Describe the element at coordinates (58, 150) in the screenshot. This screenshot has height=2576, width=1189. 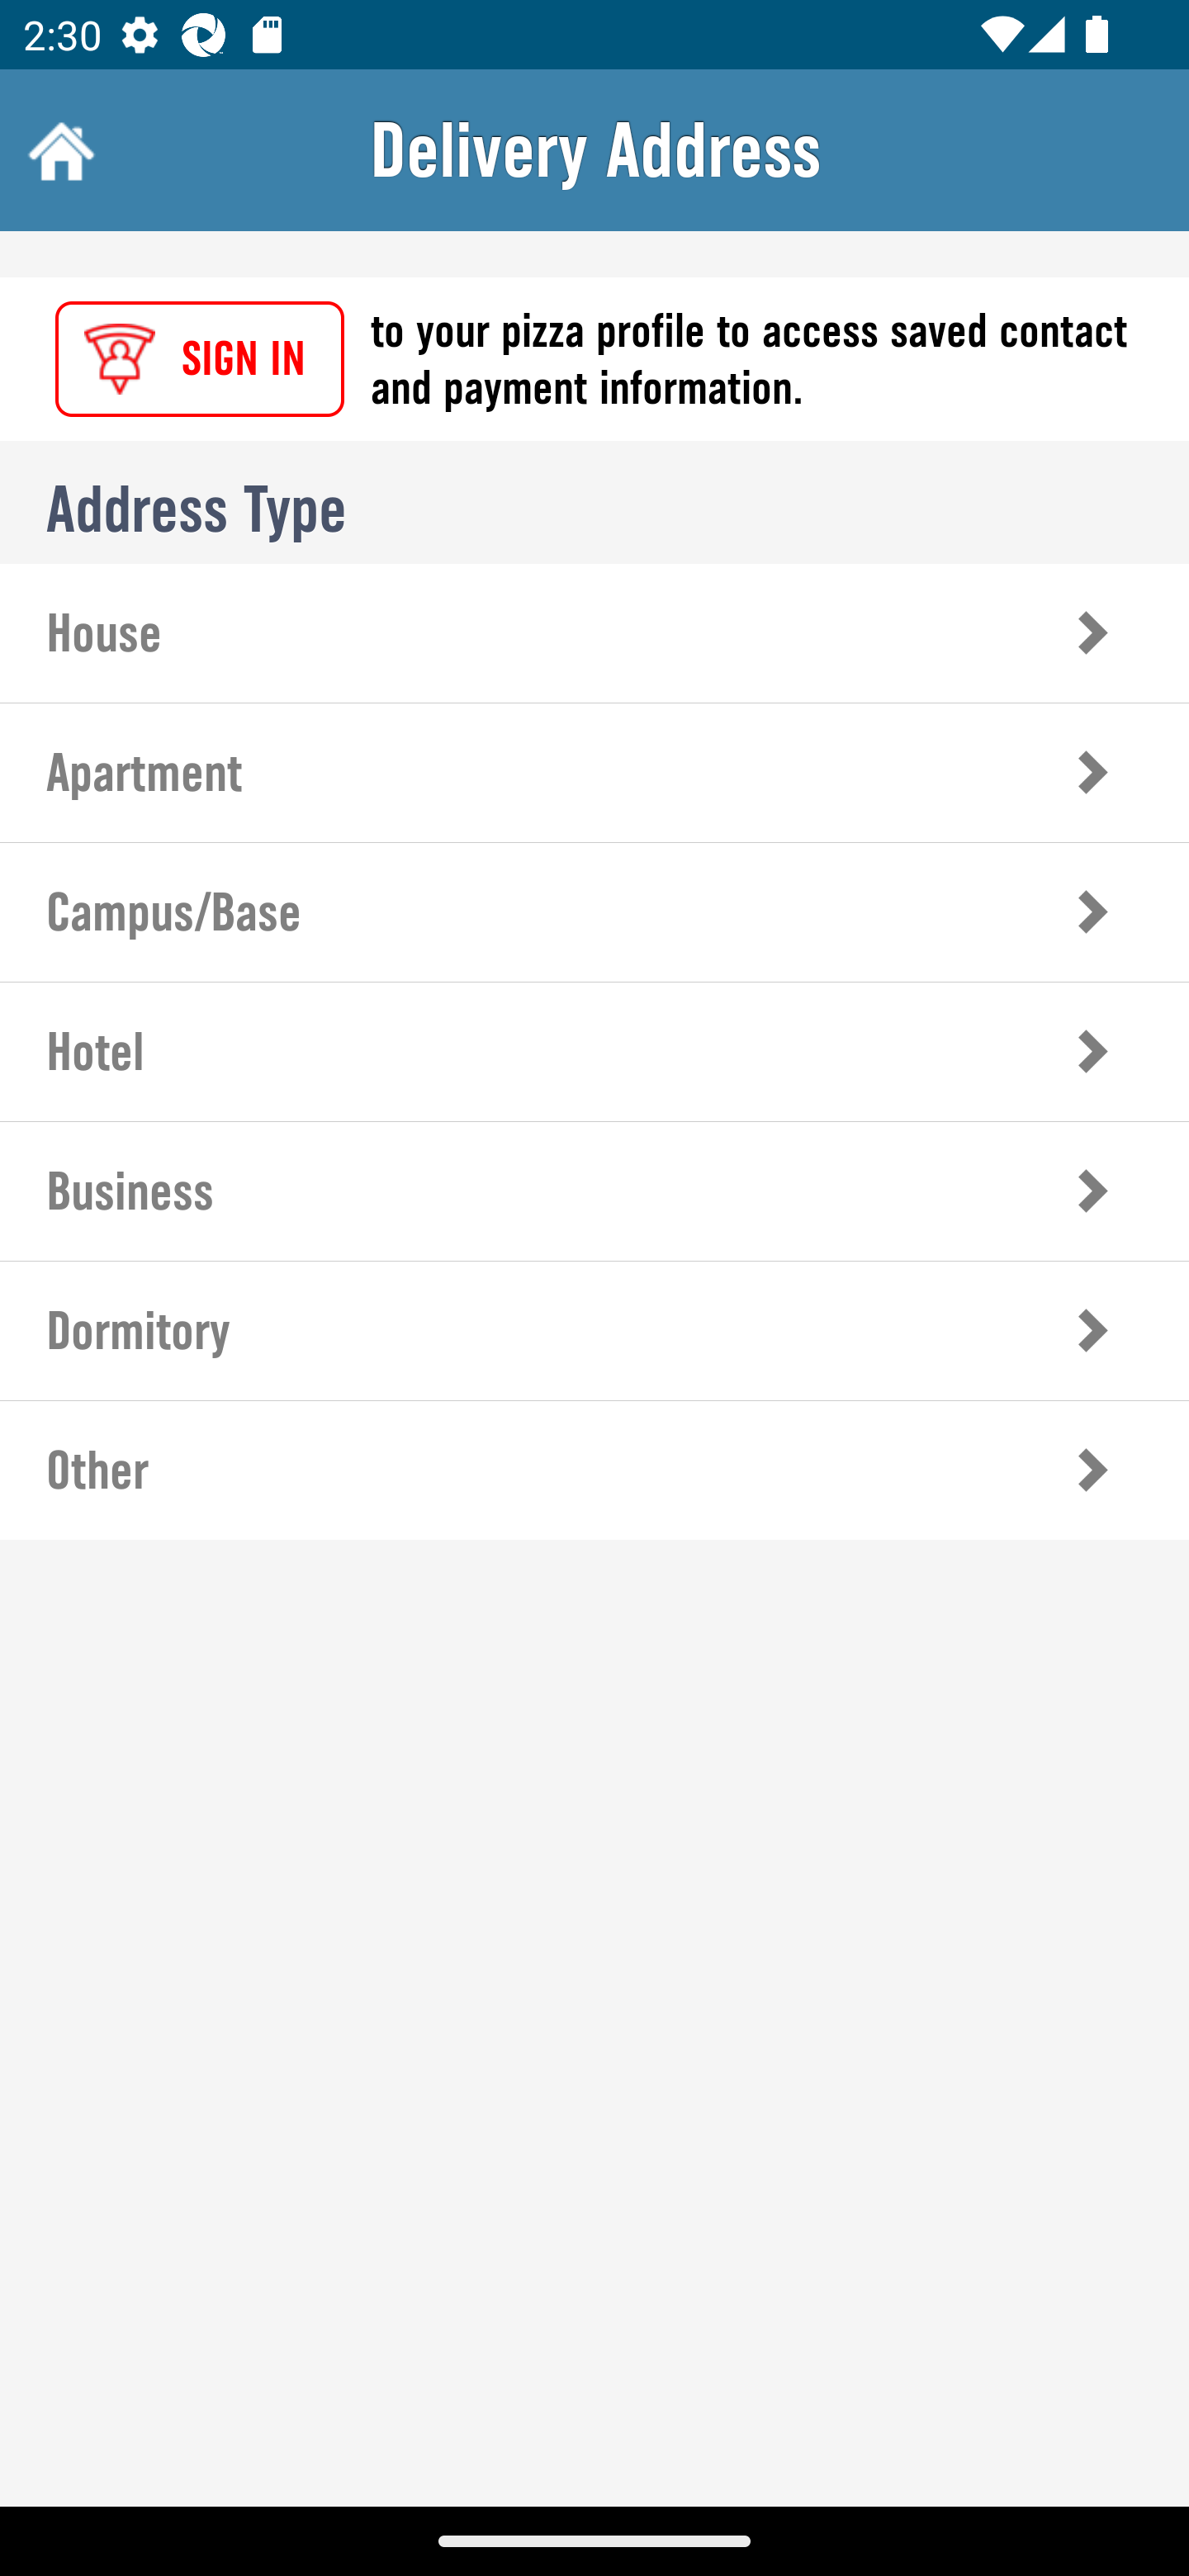
I see `Home` at that location.